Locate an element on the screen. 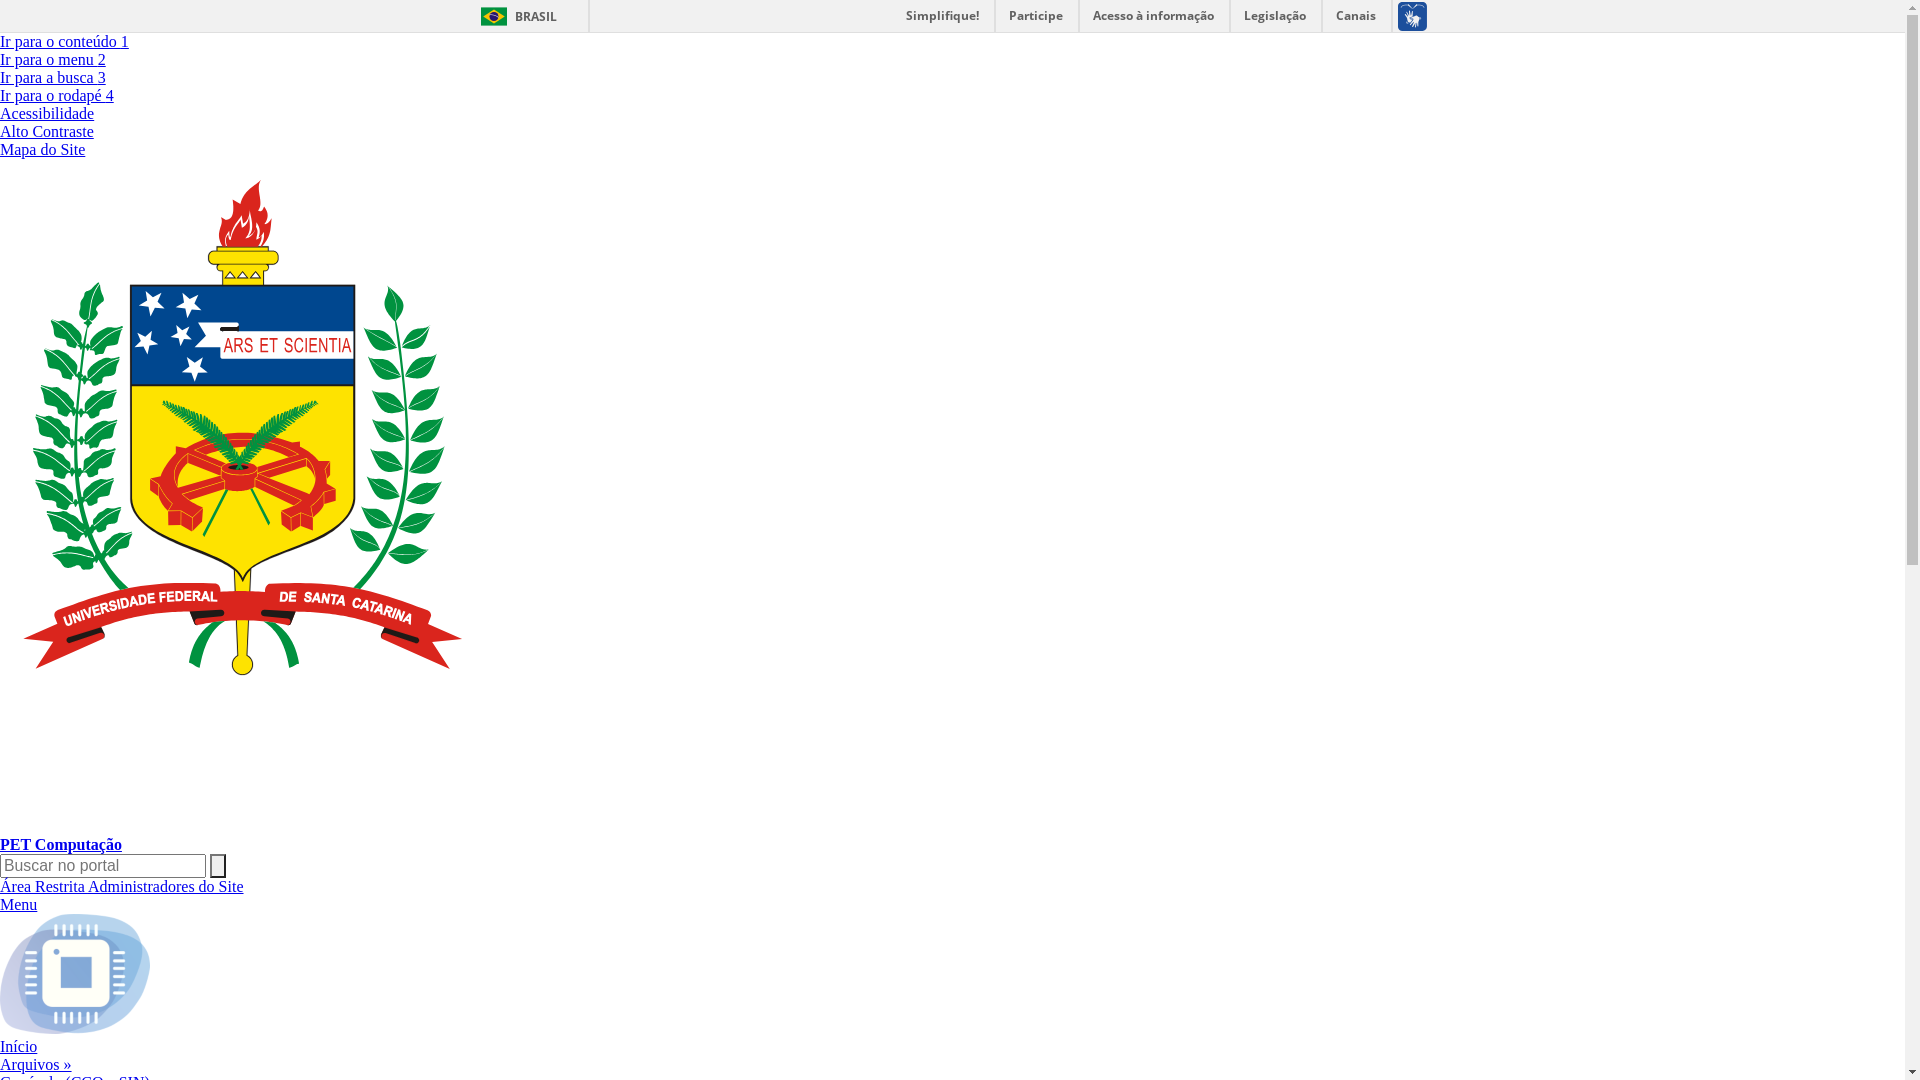 The height and width of the screenshot is (1080, 1920). Ir para o menu 2 is located at coordinates (53, 60).